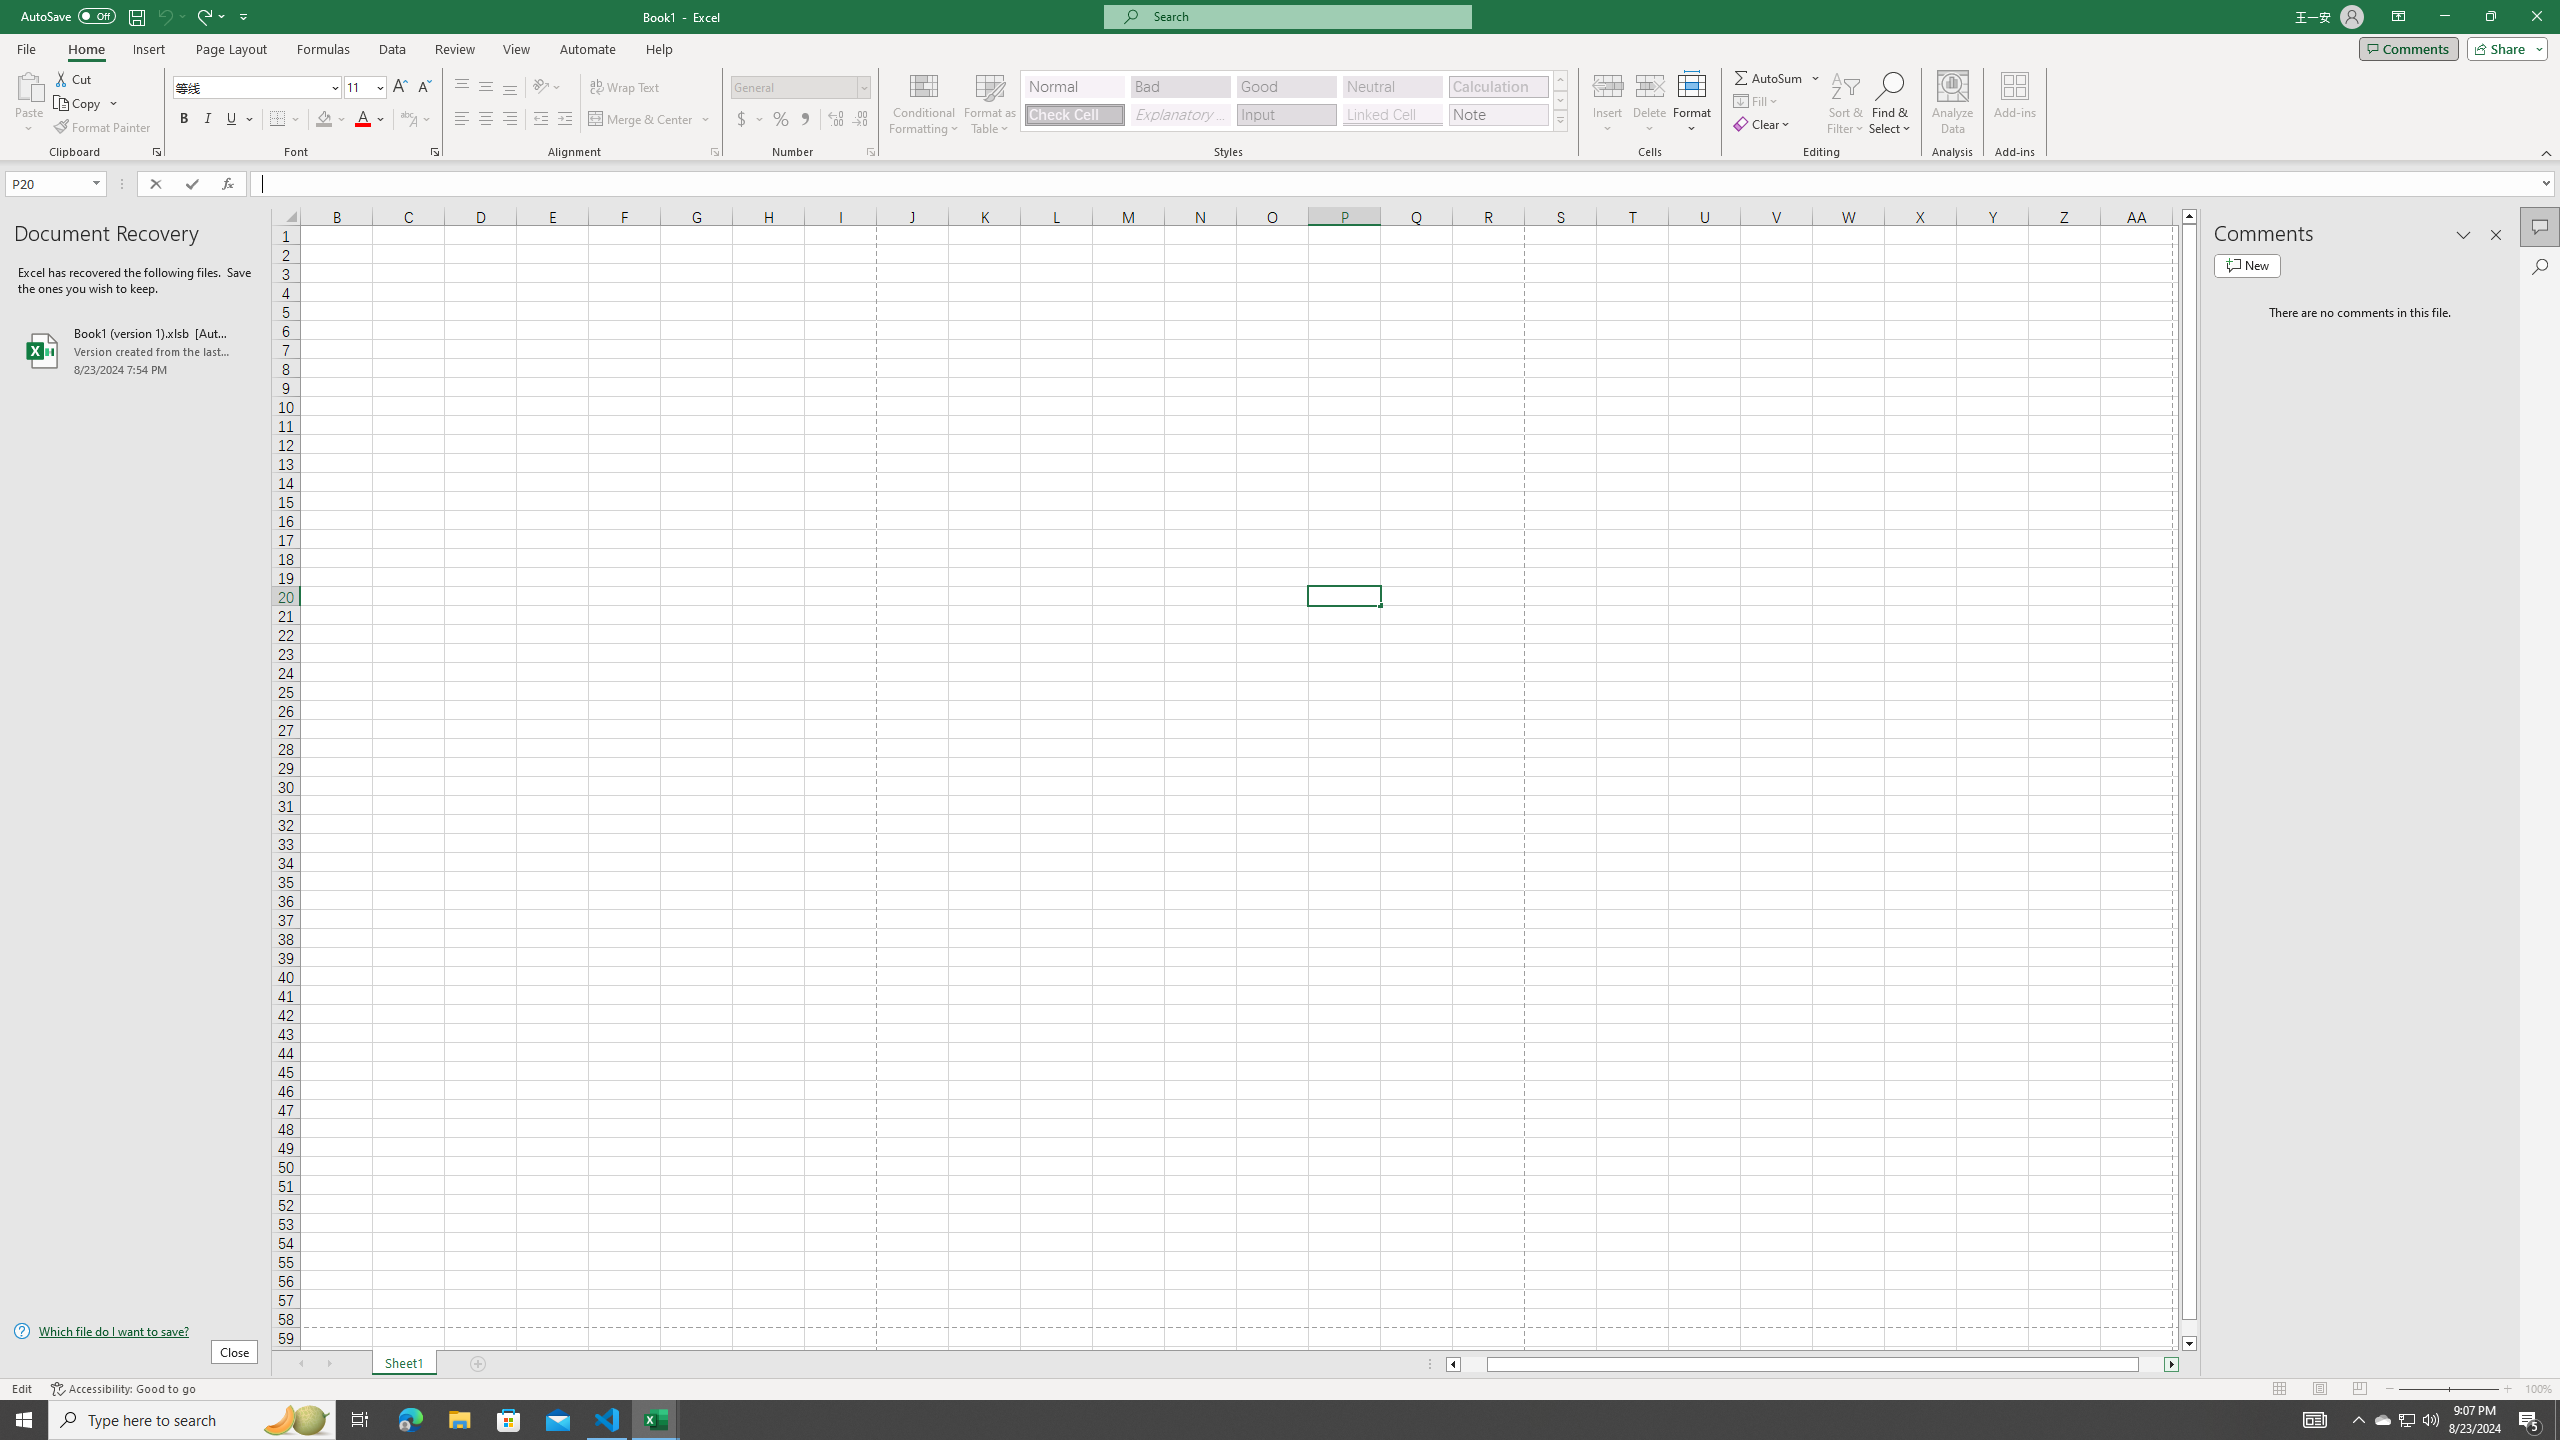 Image resolution: width=2560 pixels, height=1440 pixels. I want to click on Format Cell Font, so click(434, 152).